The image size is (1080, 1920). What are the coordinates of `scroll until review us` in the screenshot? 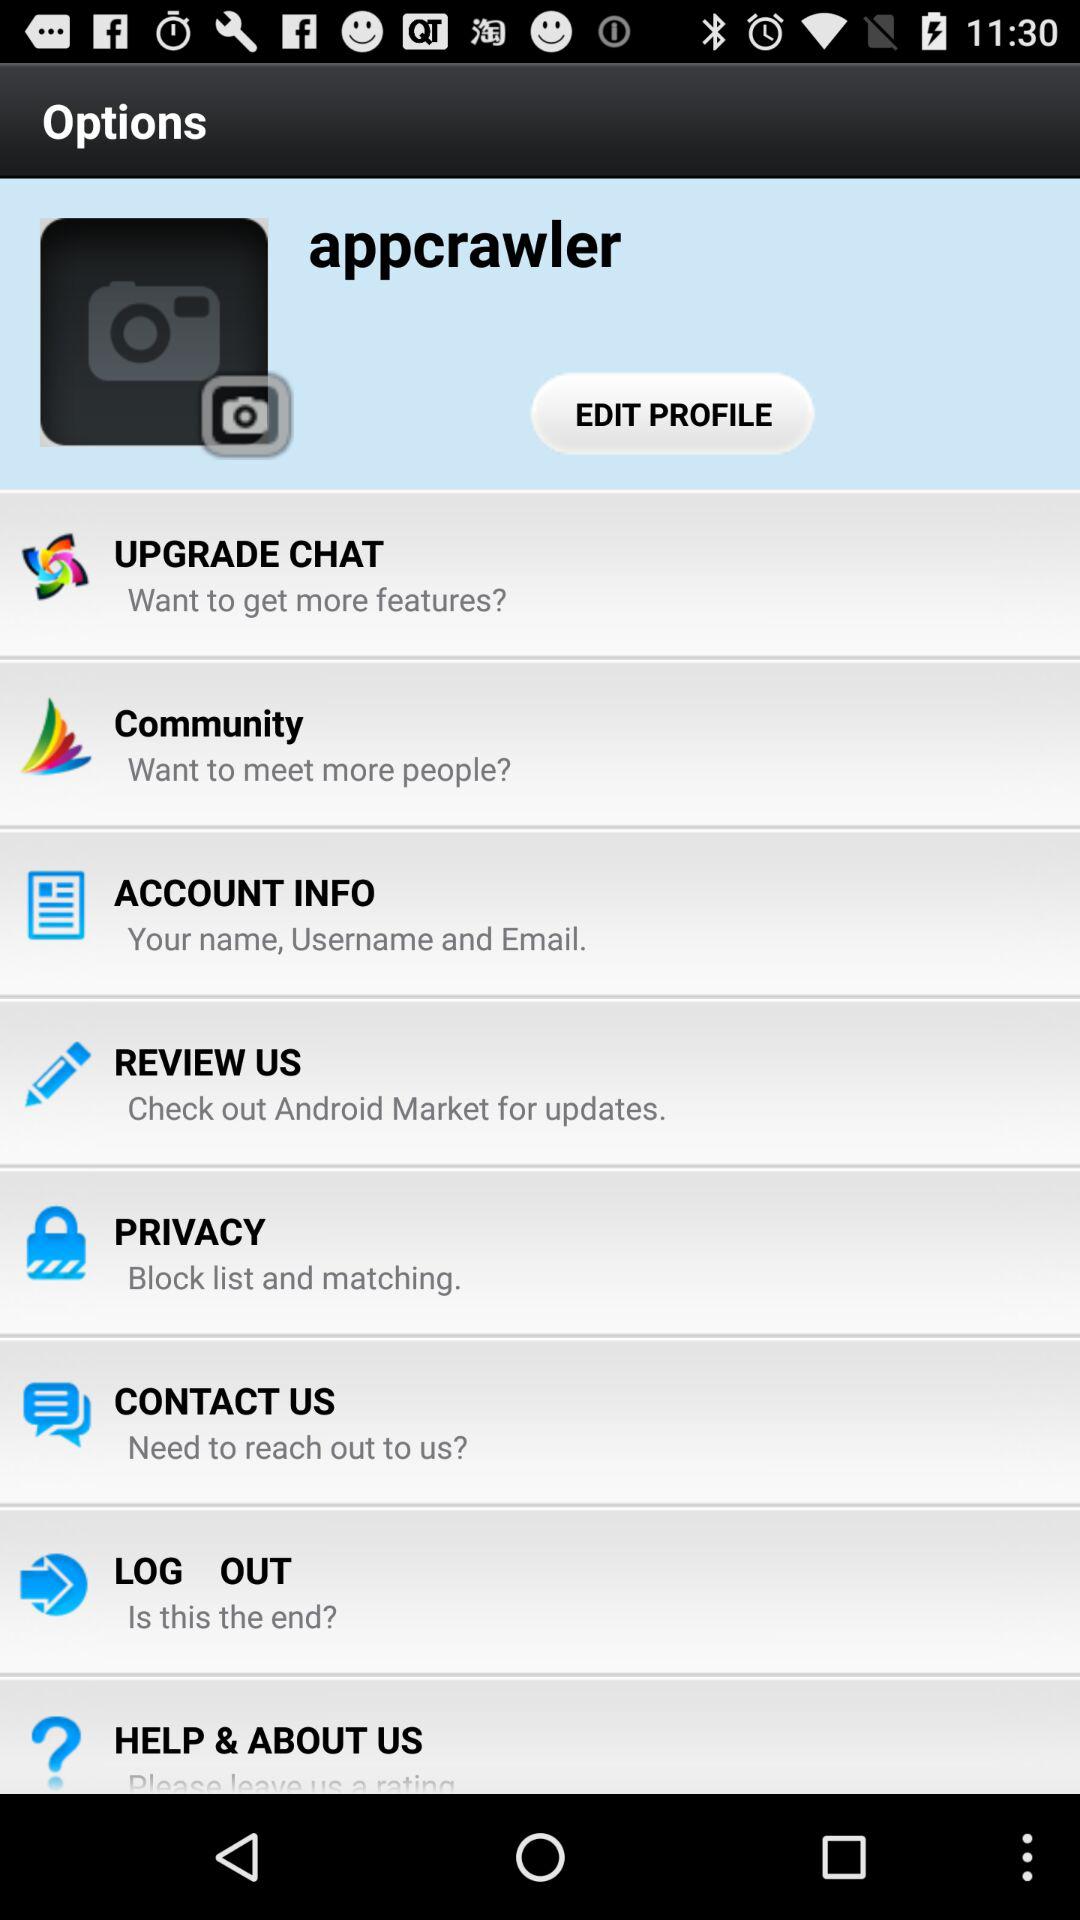 It's located at (208, 1061).